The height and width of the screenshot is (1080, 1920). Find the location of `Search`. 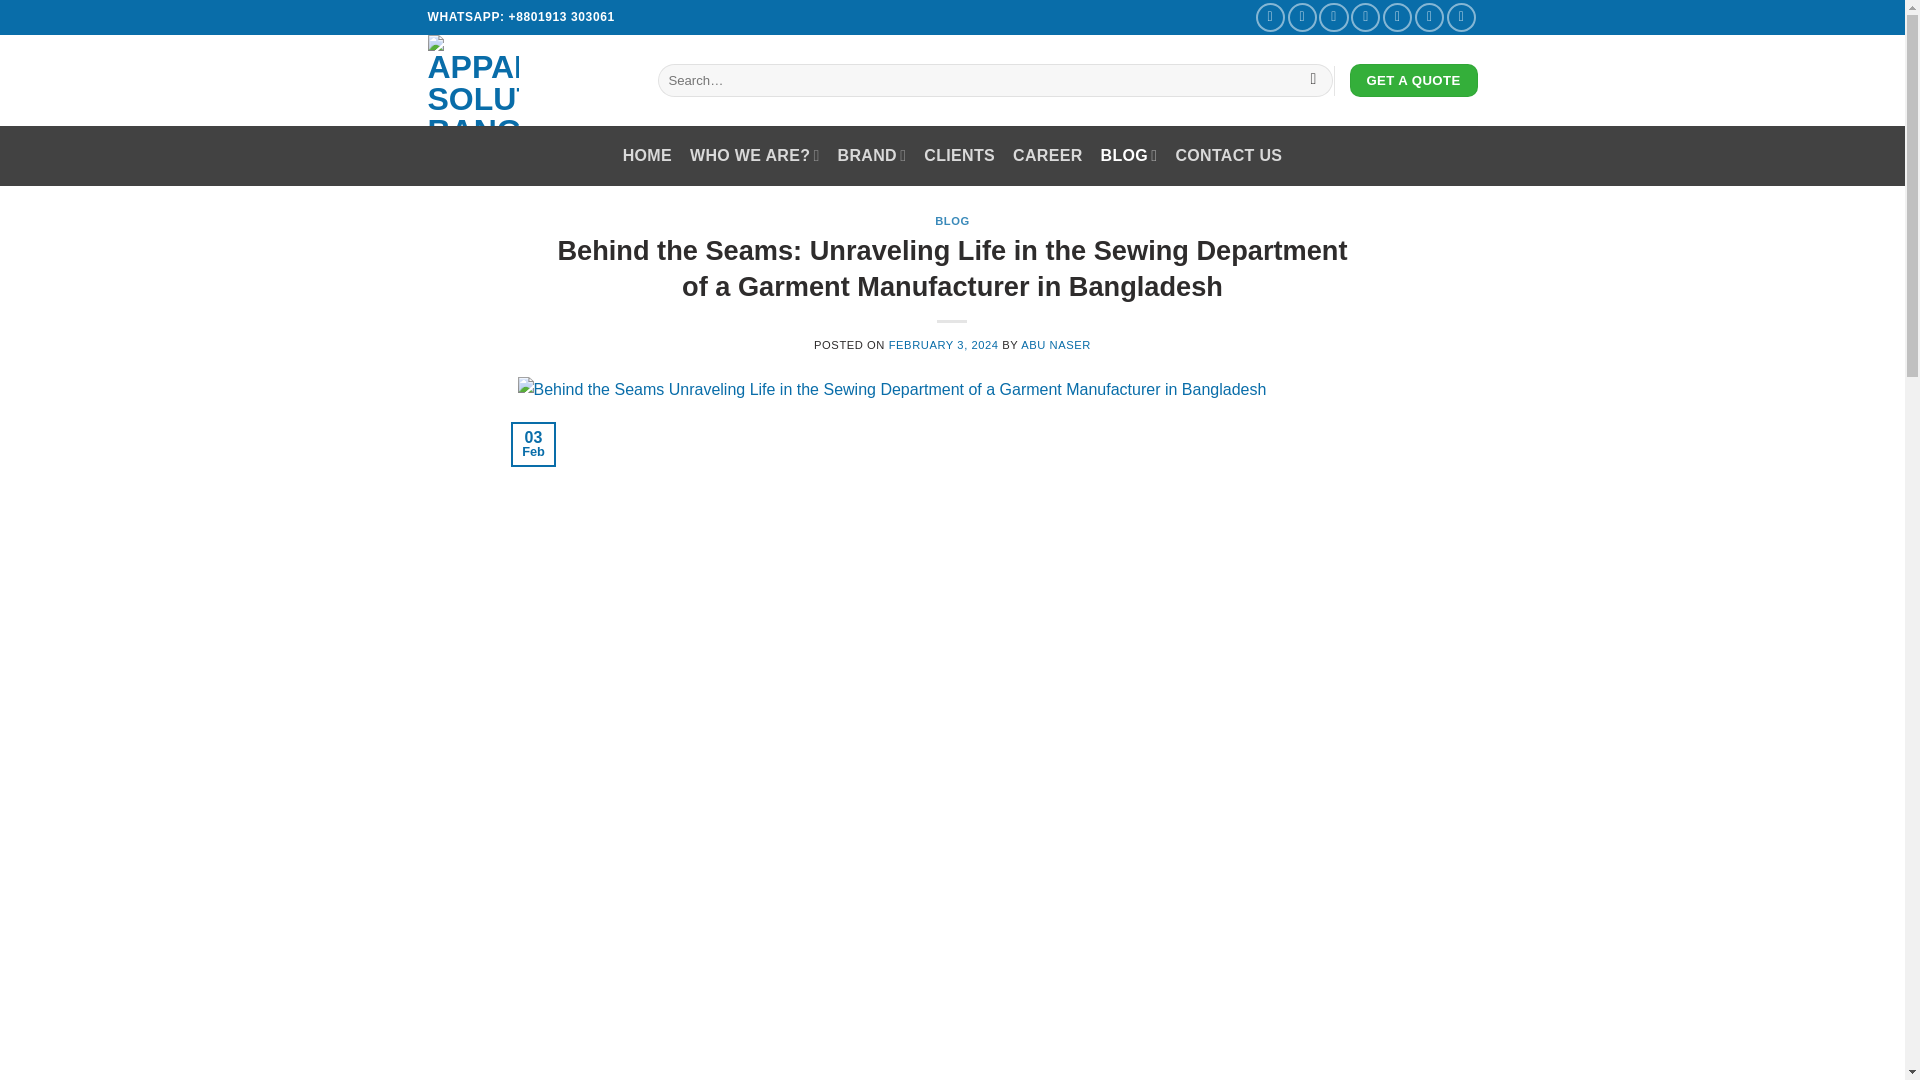

Search is located at coordinates (1314, 80).